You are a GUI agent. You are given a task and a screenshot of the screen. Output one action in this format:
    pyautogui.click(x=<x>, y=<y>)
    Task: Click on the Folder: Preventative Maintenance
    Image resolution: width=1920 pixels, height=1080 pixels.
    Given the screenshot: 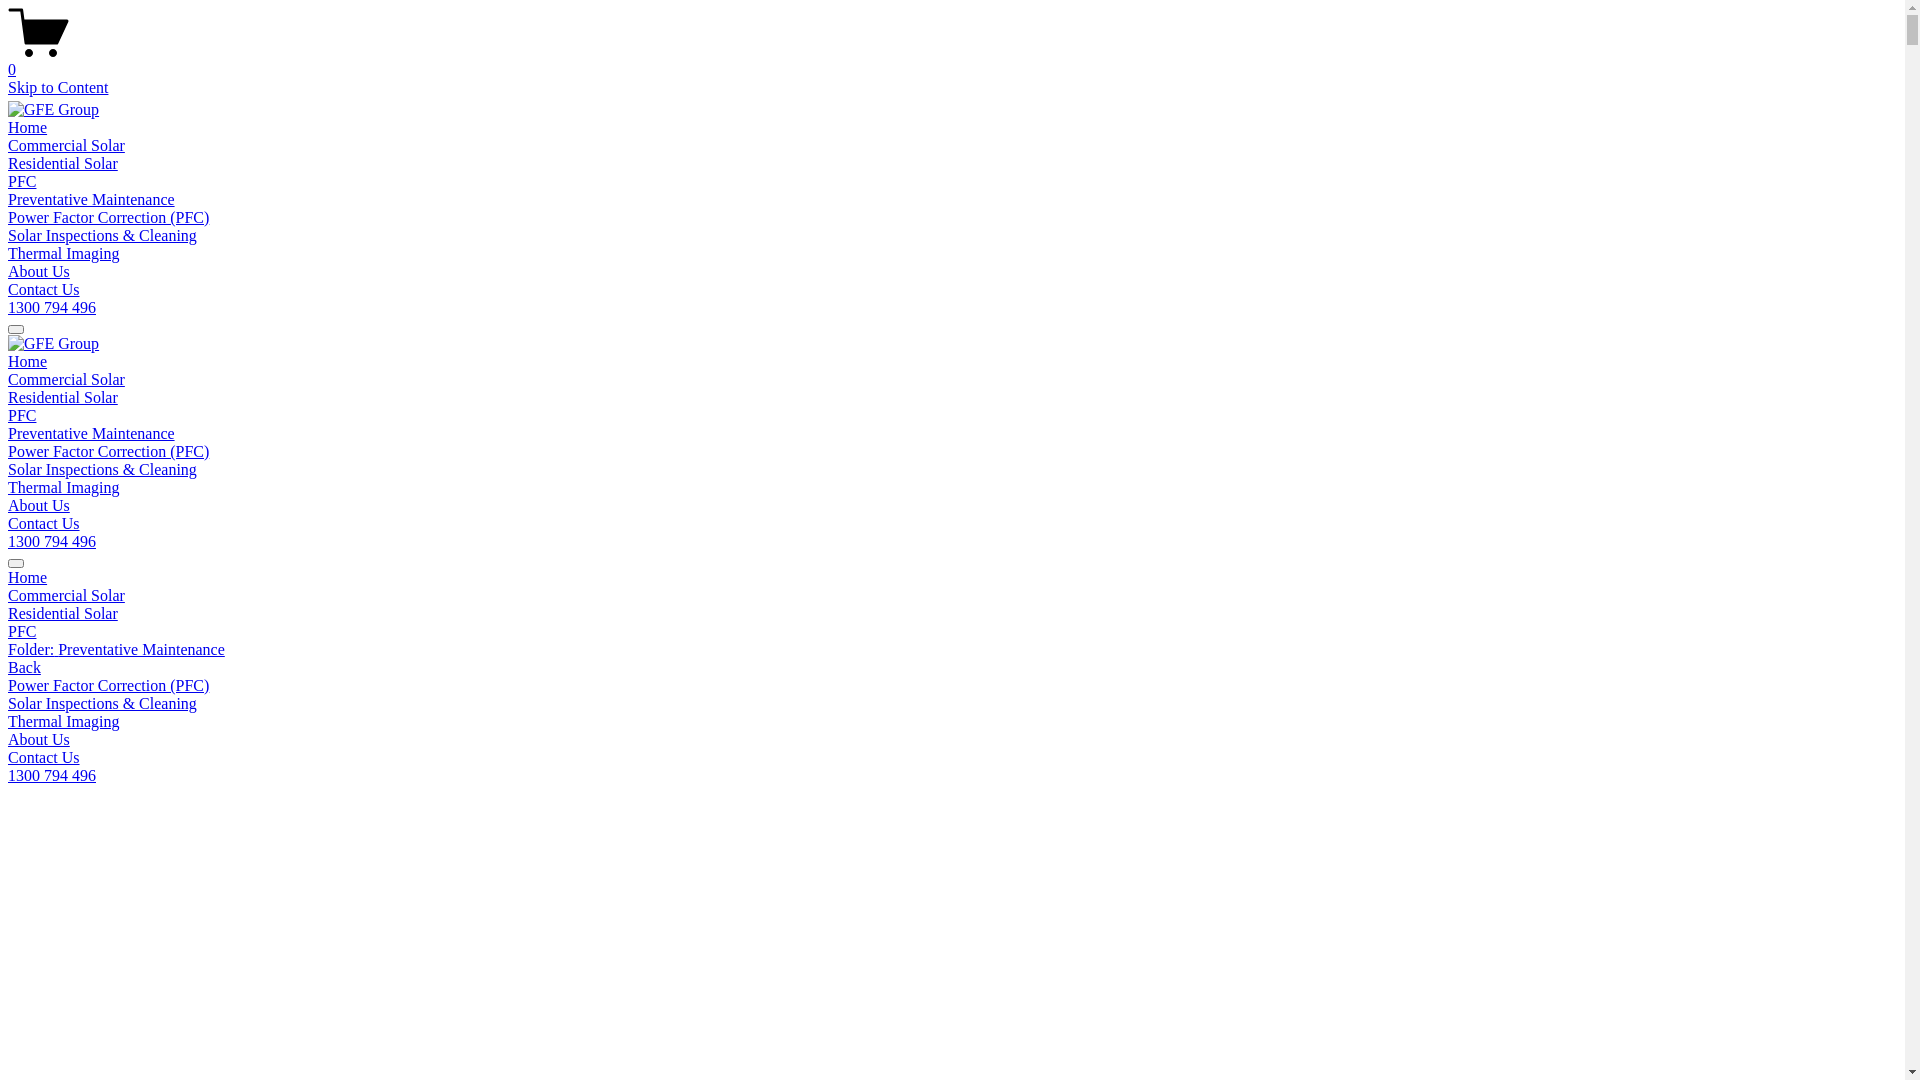 What is the action you would take?
    pyautogui.click(x=952, y=650)
    